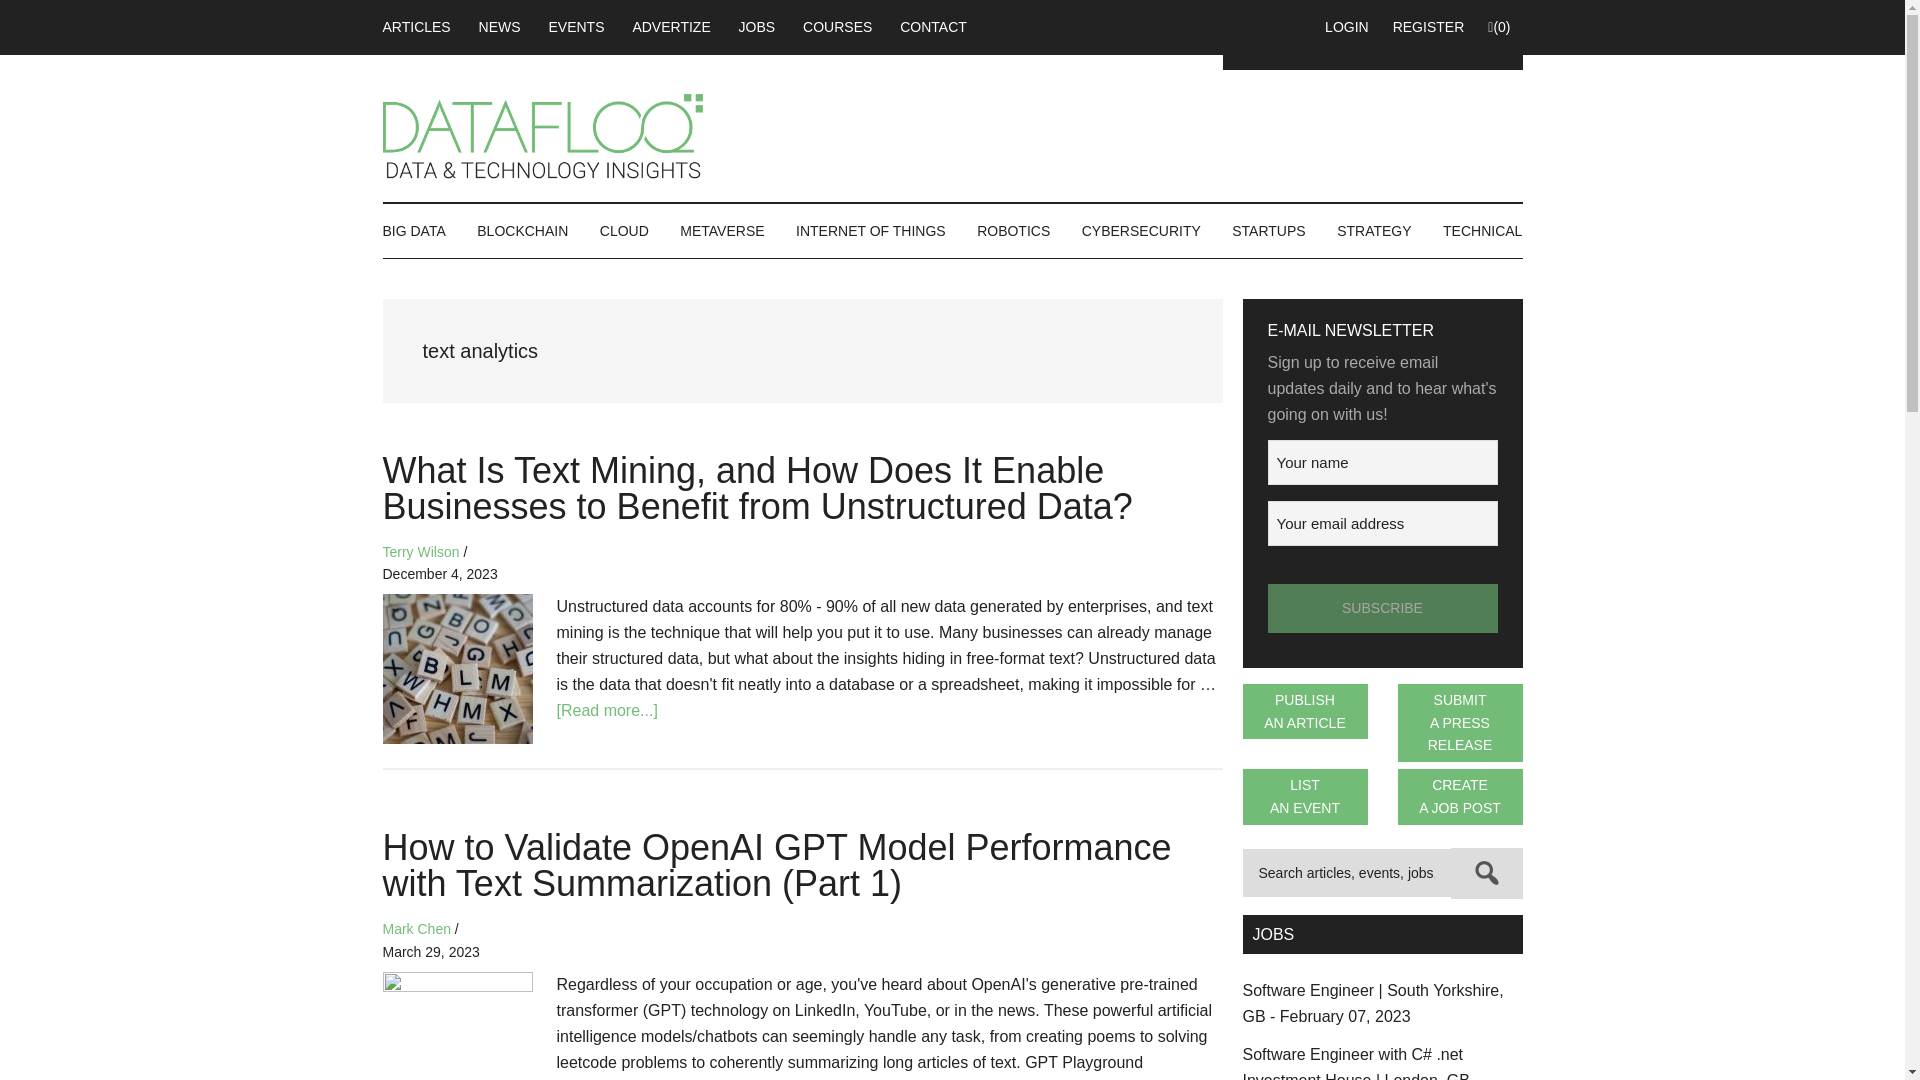  Describe the element at coordinates (670, 27) in the screenshot. I see `ADVERTIZE` at that location.